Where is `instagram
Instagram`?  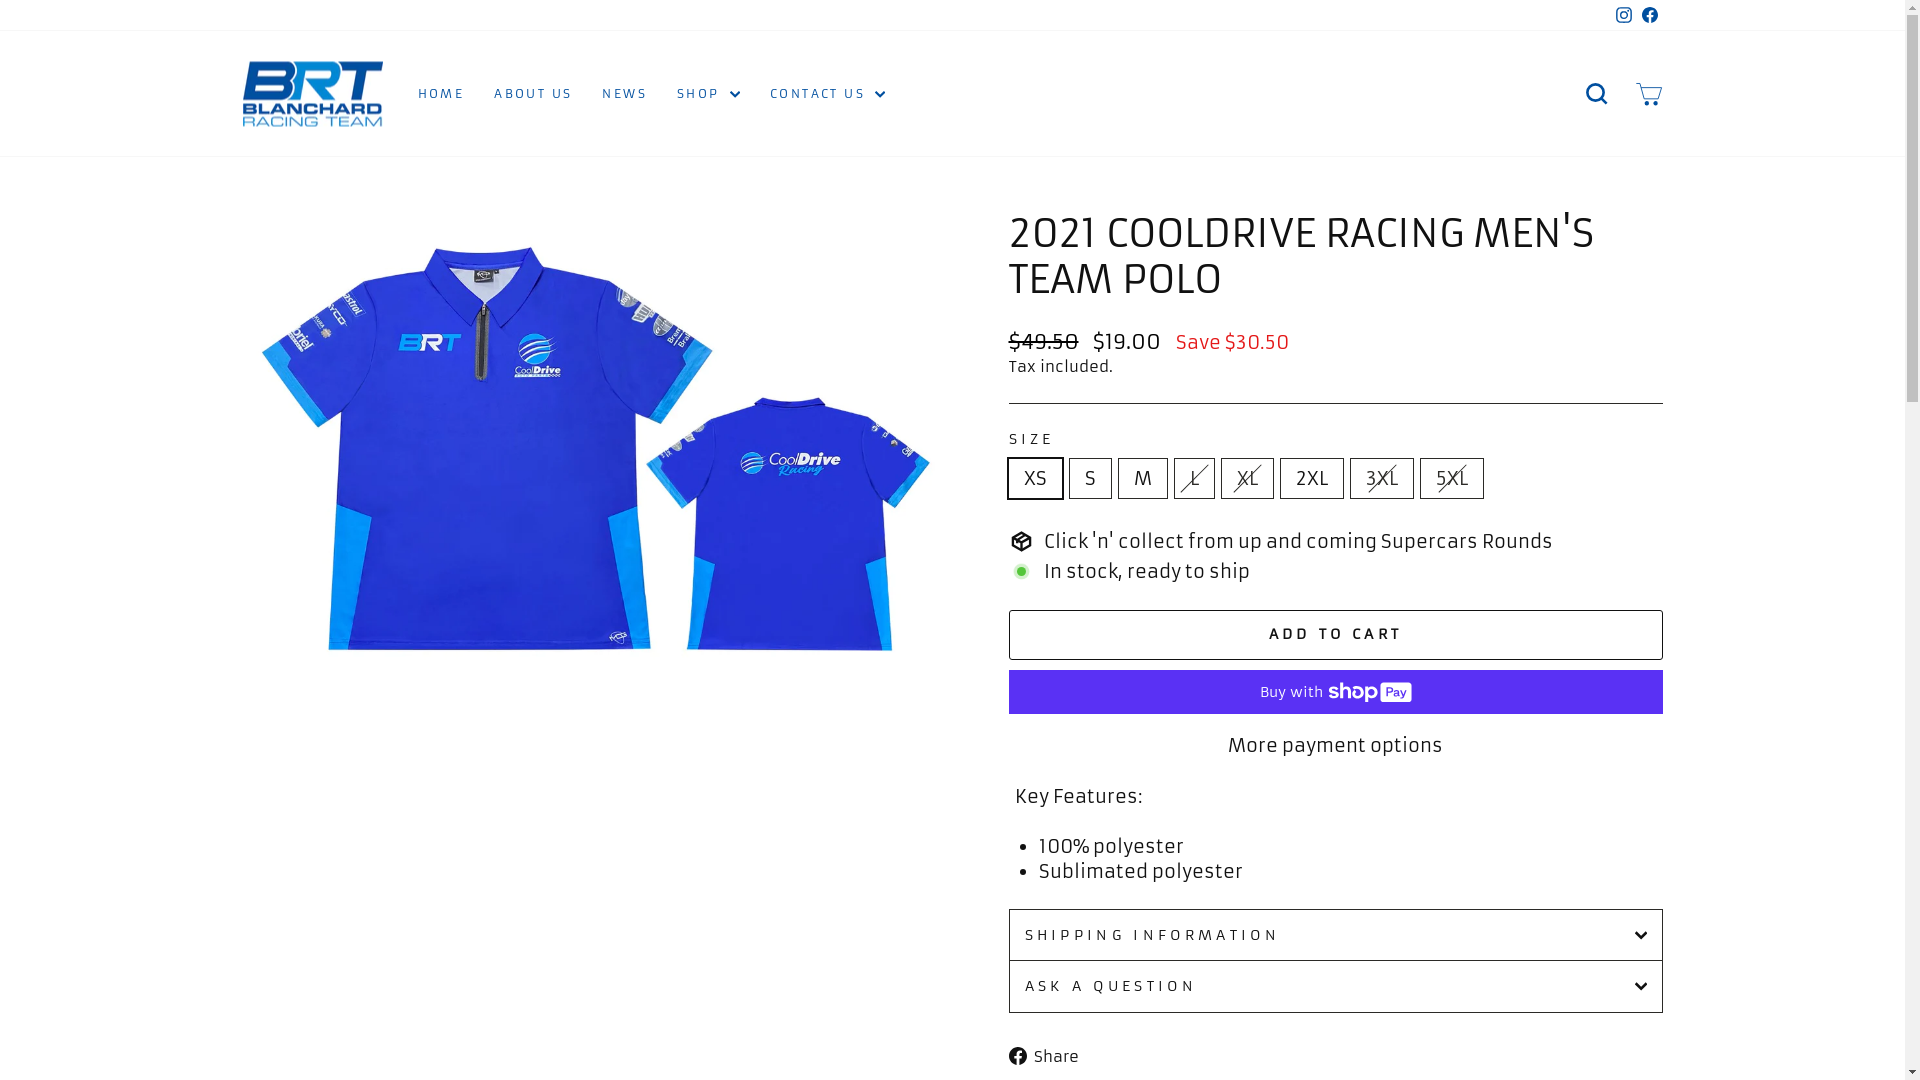 instagram
Instagram is located at coordinates (1623, 16).